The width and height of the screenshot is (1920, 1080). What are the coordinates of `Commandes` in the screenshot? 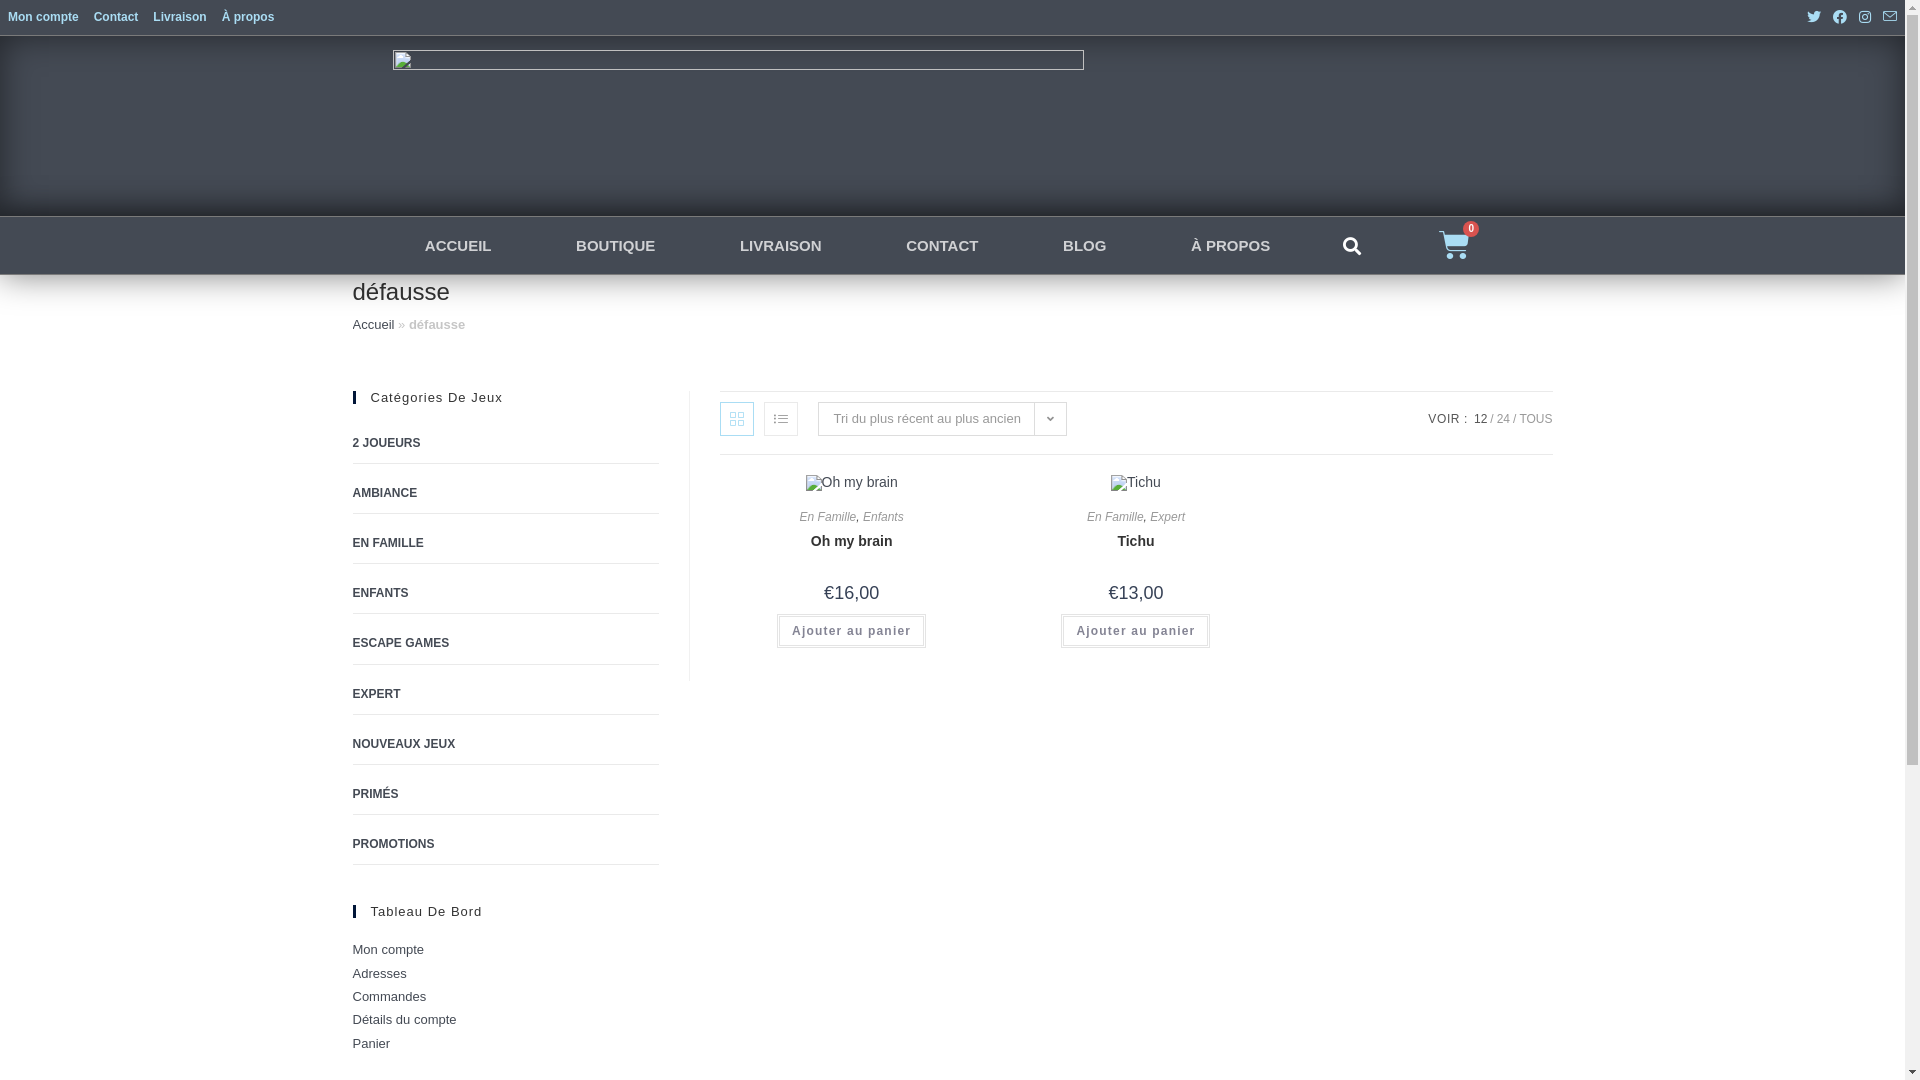 It's located at (389, 996).